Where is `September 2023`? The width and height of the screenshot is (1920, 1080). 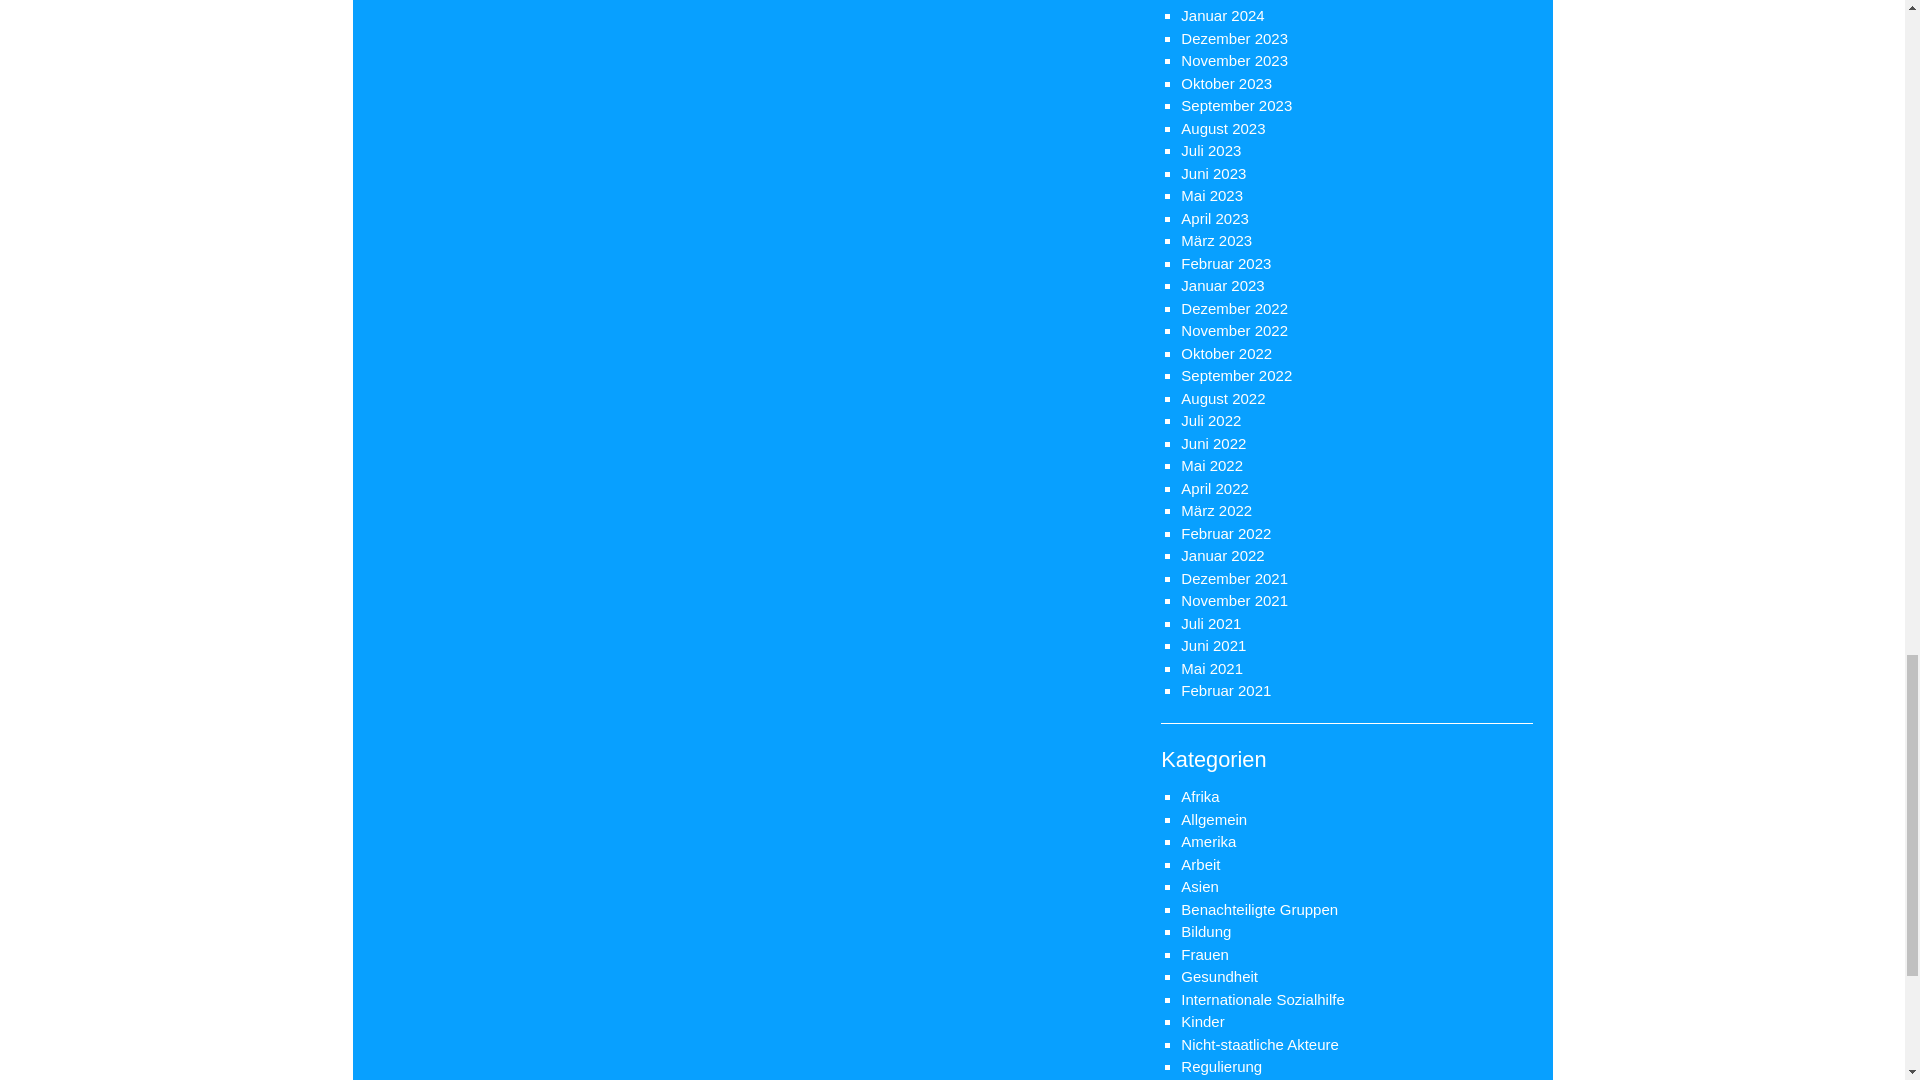
September 2023 is located at coordinates (1236, 106).